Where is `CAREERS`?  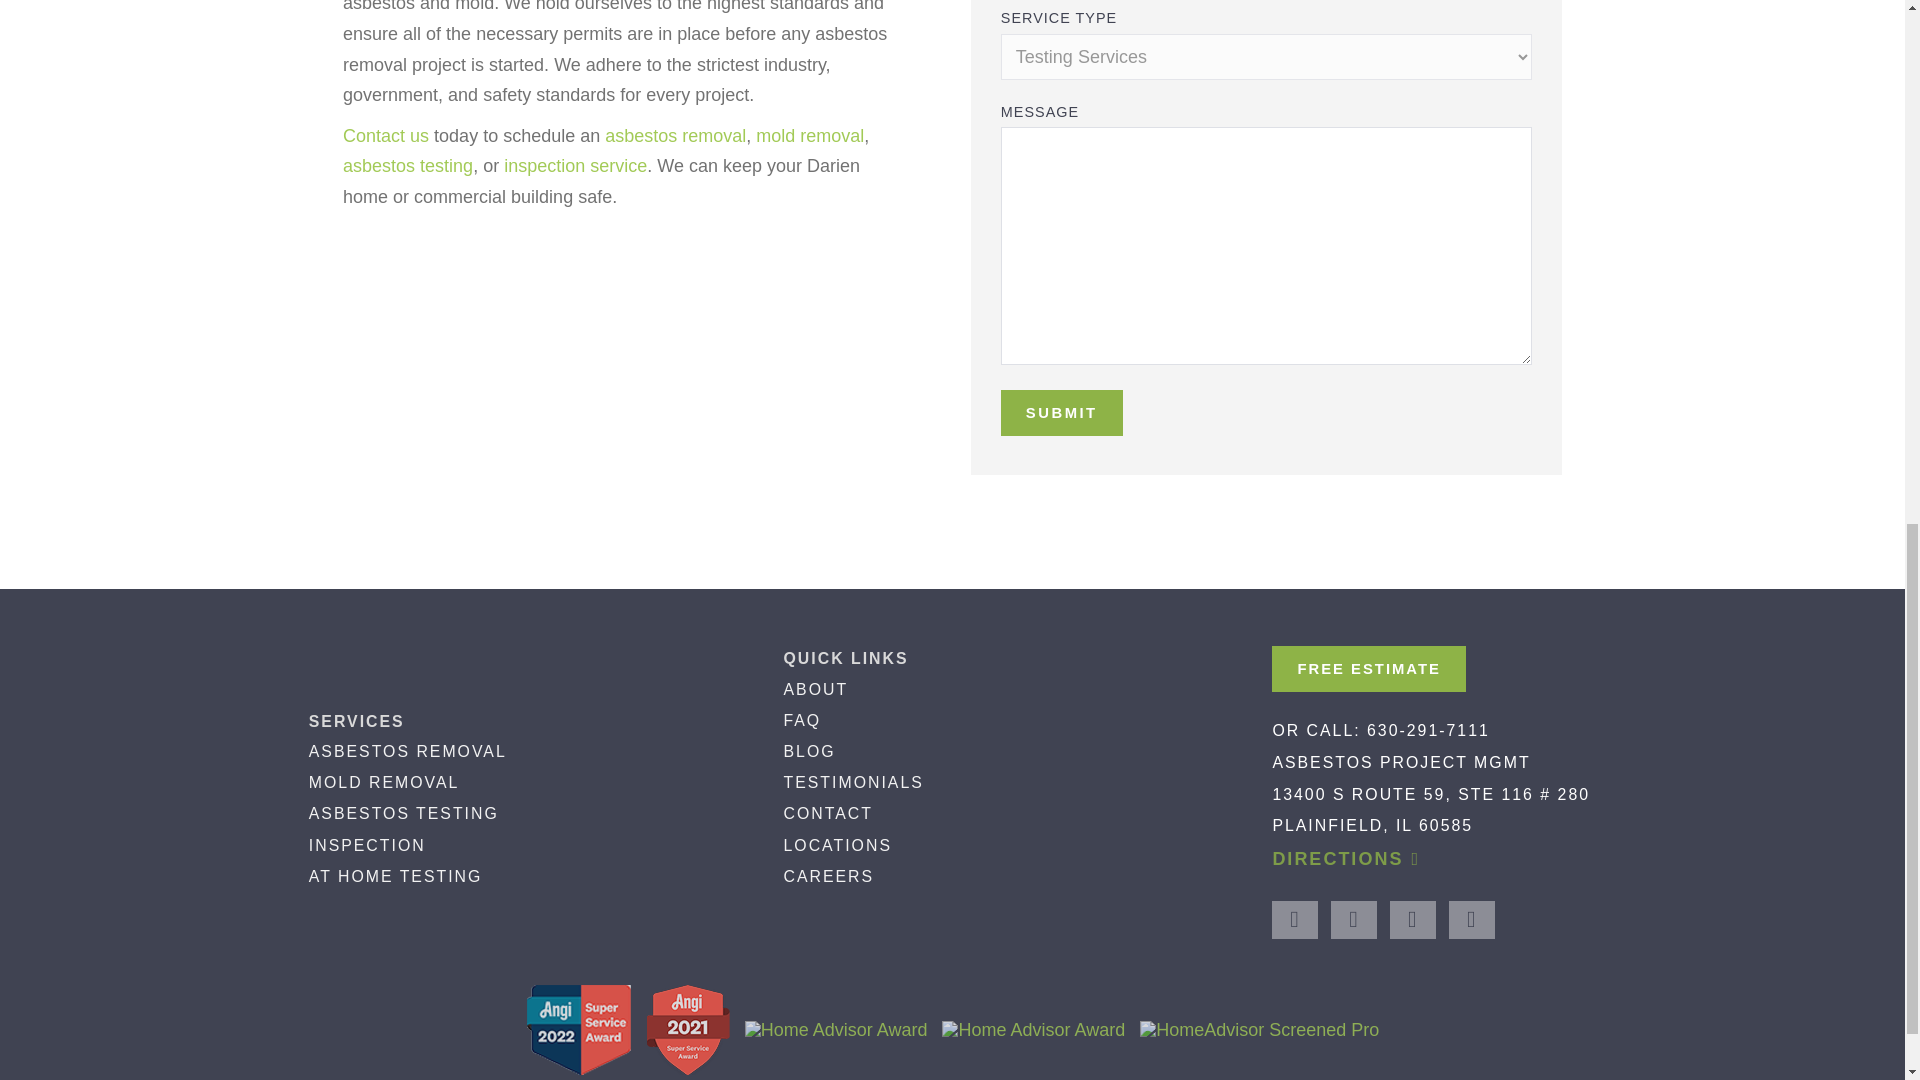 CAREERS is located at coordinates (828, 876).